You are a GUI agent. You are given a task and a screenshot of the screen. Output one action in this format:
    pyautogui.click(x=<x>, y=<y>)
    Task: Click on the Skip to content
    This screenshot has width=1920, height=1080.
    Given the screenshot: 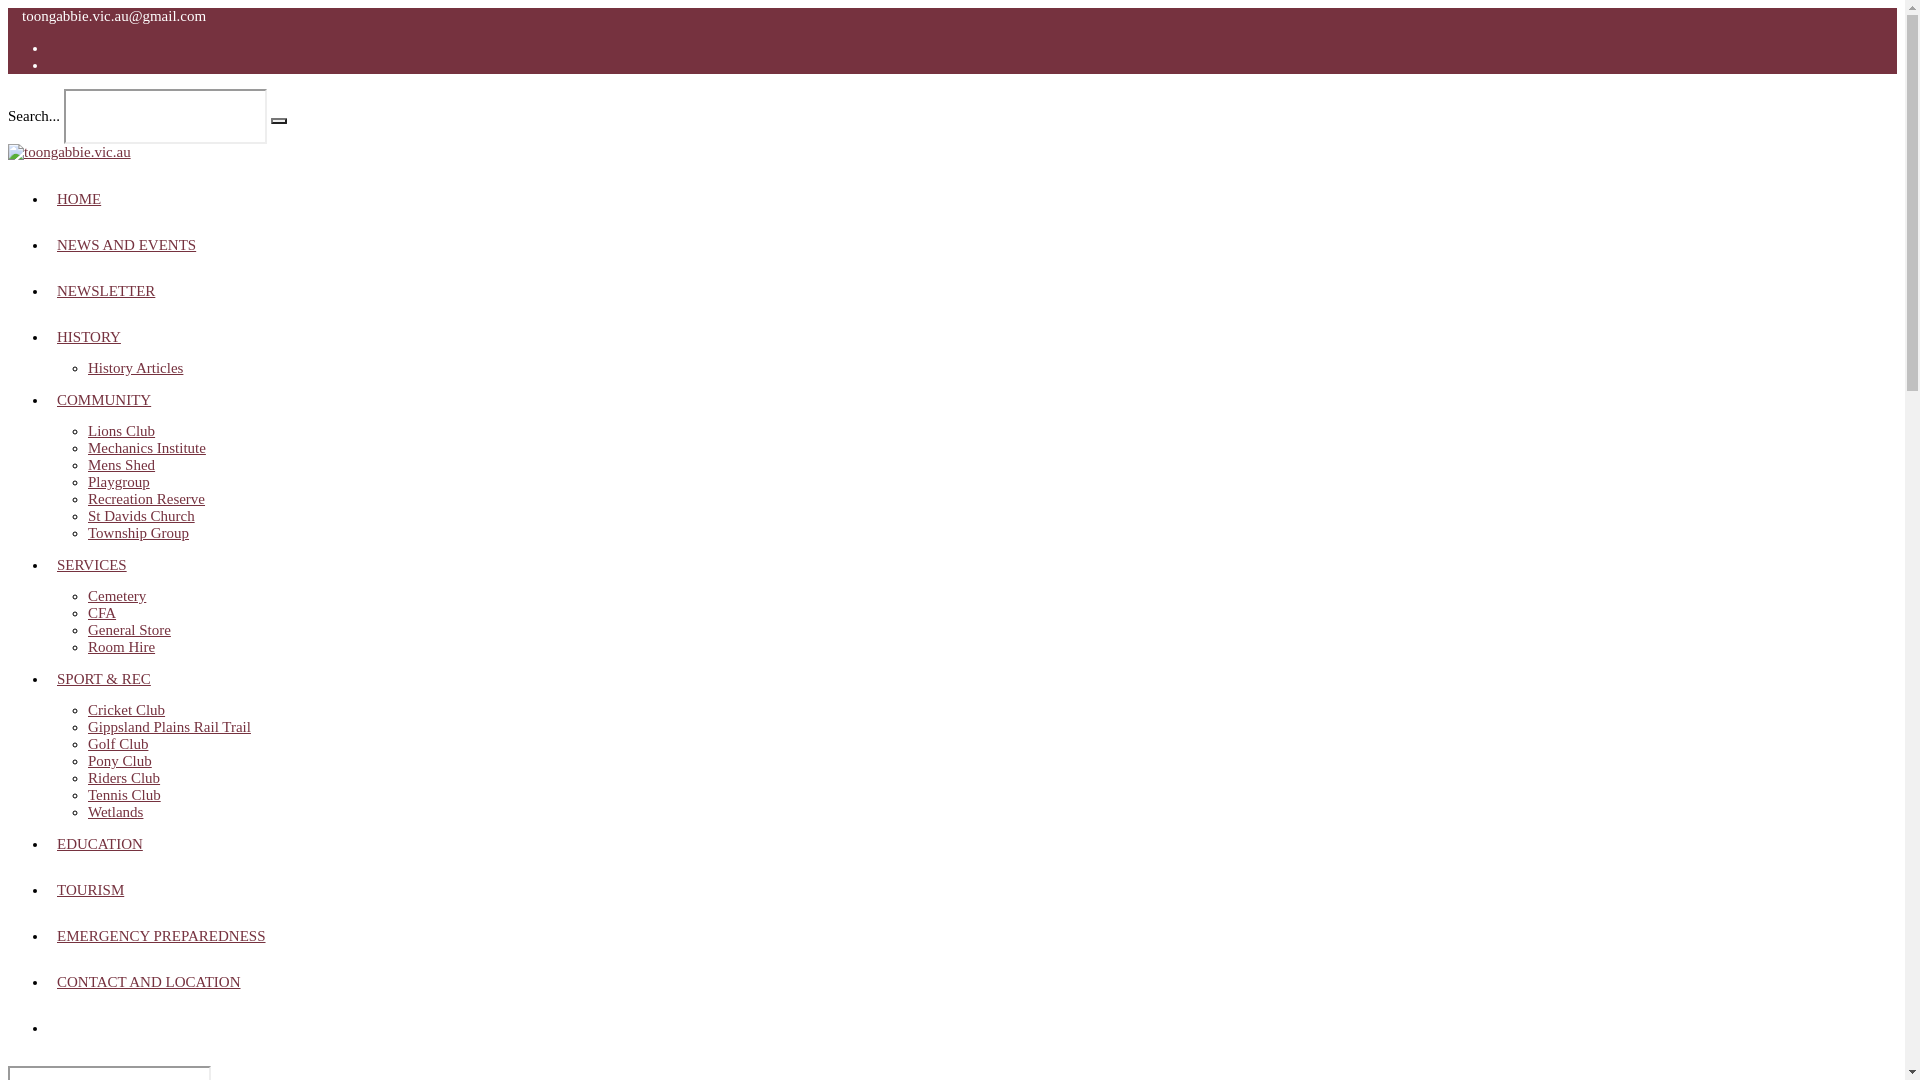 What is the action you would take?
    pyautogui.click(x=8, y=8)
    